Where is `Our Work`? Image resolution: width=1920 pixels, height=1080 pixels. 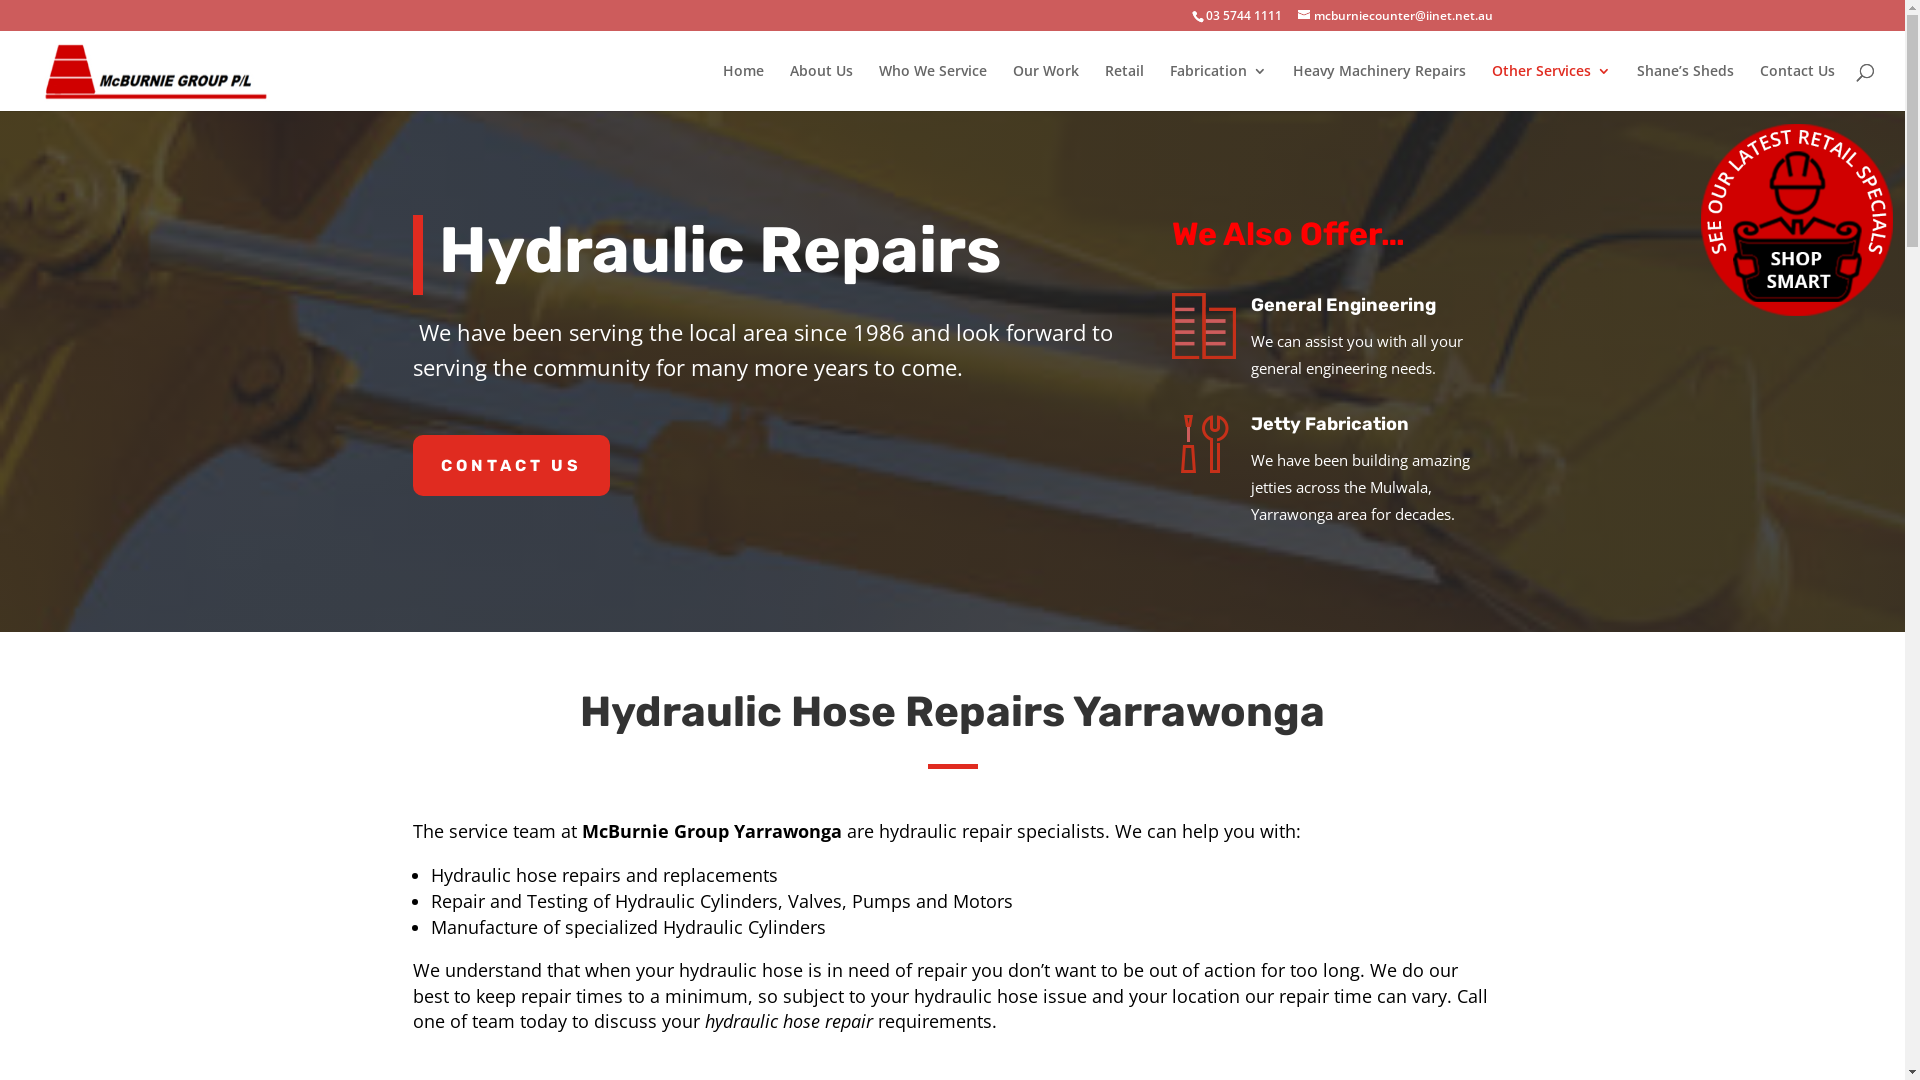 Our Work is located at coordinates (1046, 88).